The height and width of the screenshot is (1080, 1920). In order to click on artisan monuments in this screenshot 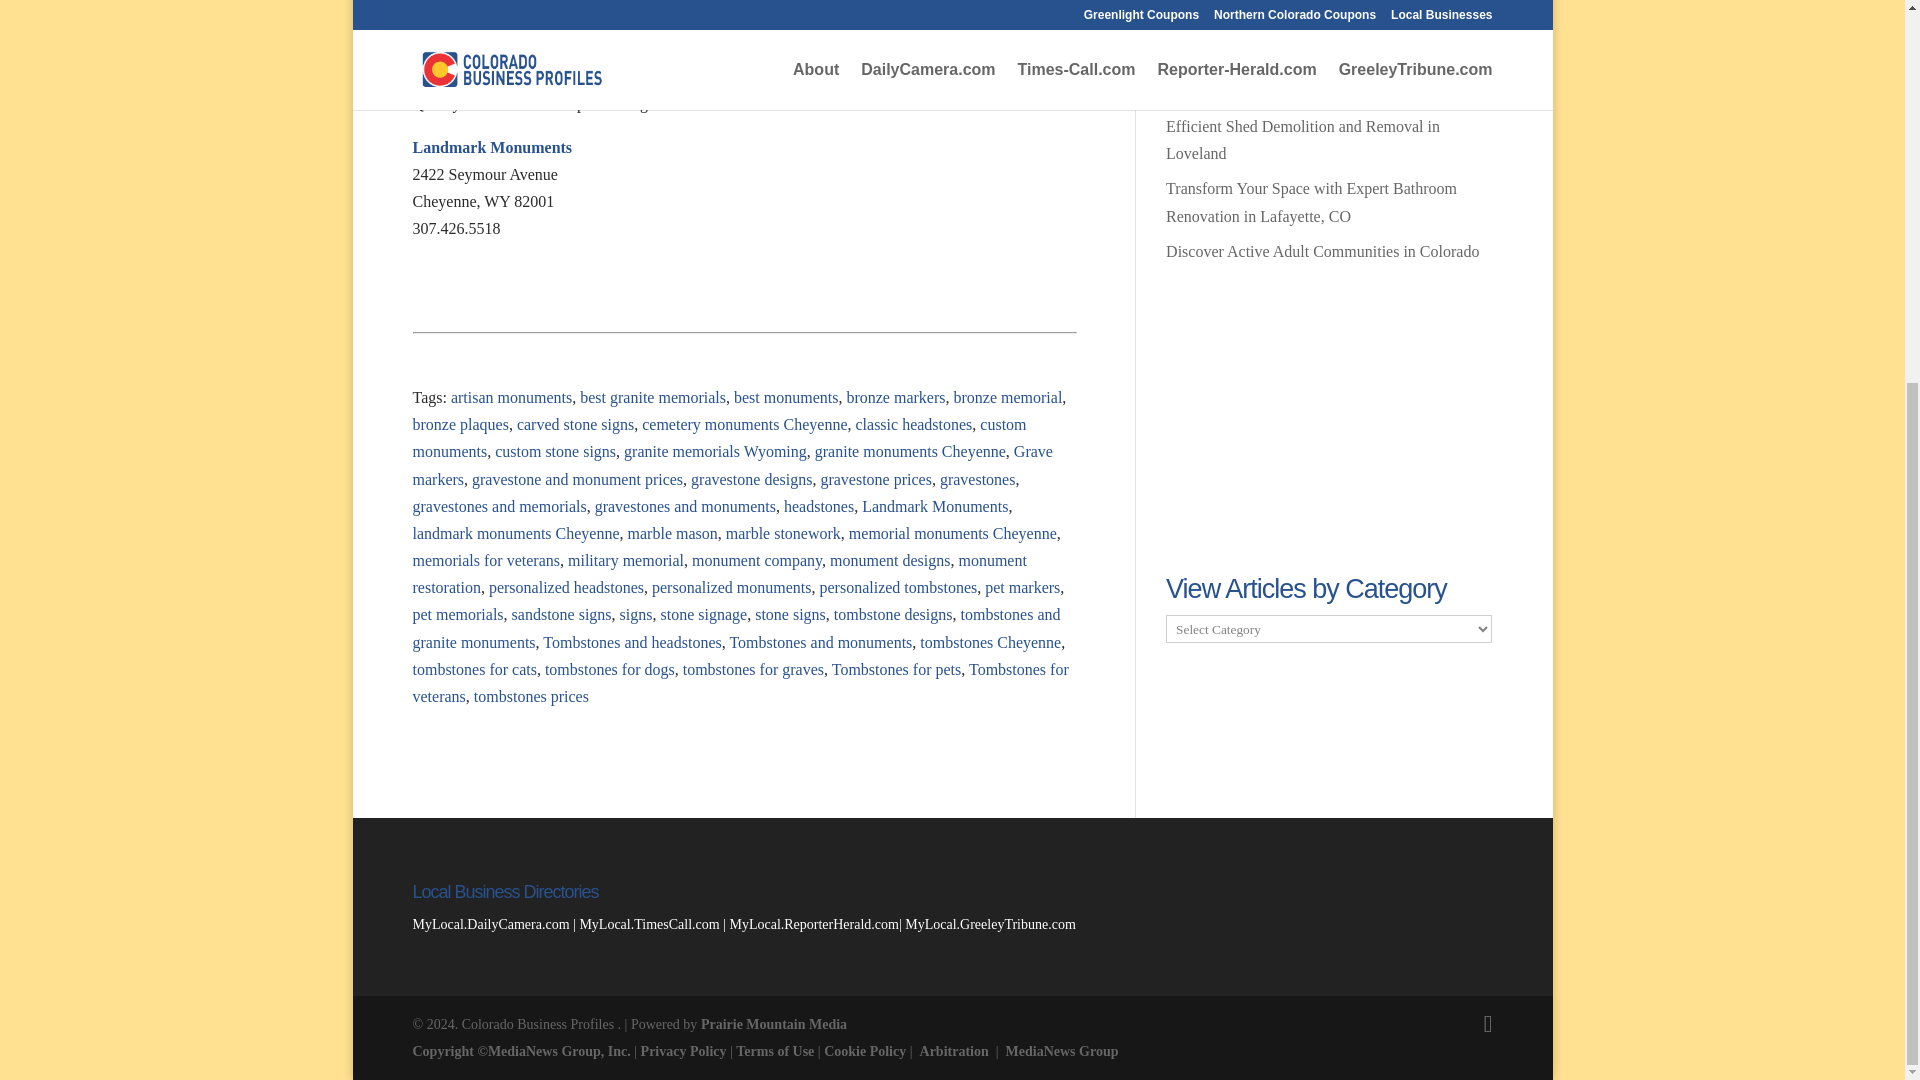, I will do `click(512, 397)`.